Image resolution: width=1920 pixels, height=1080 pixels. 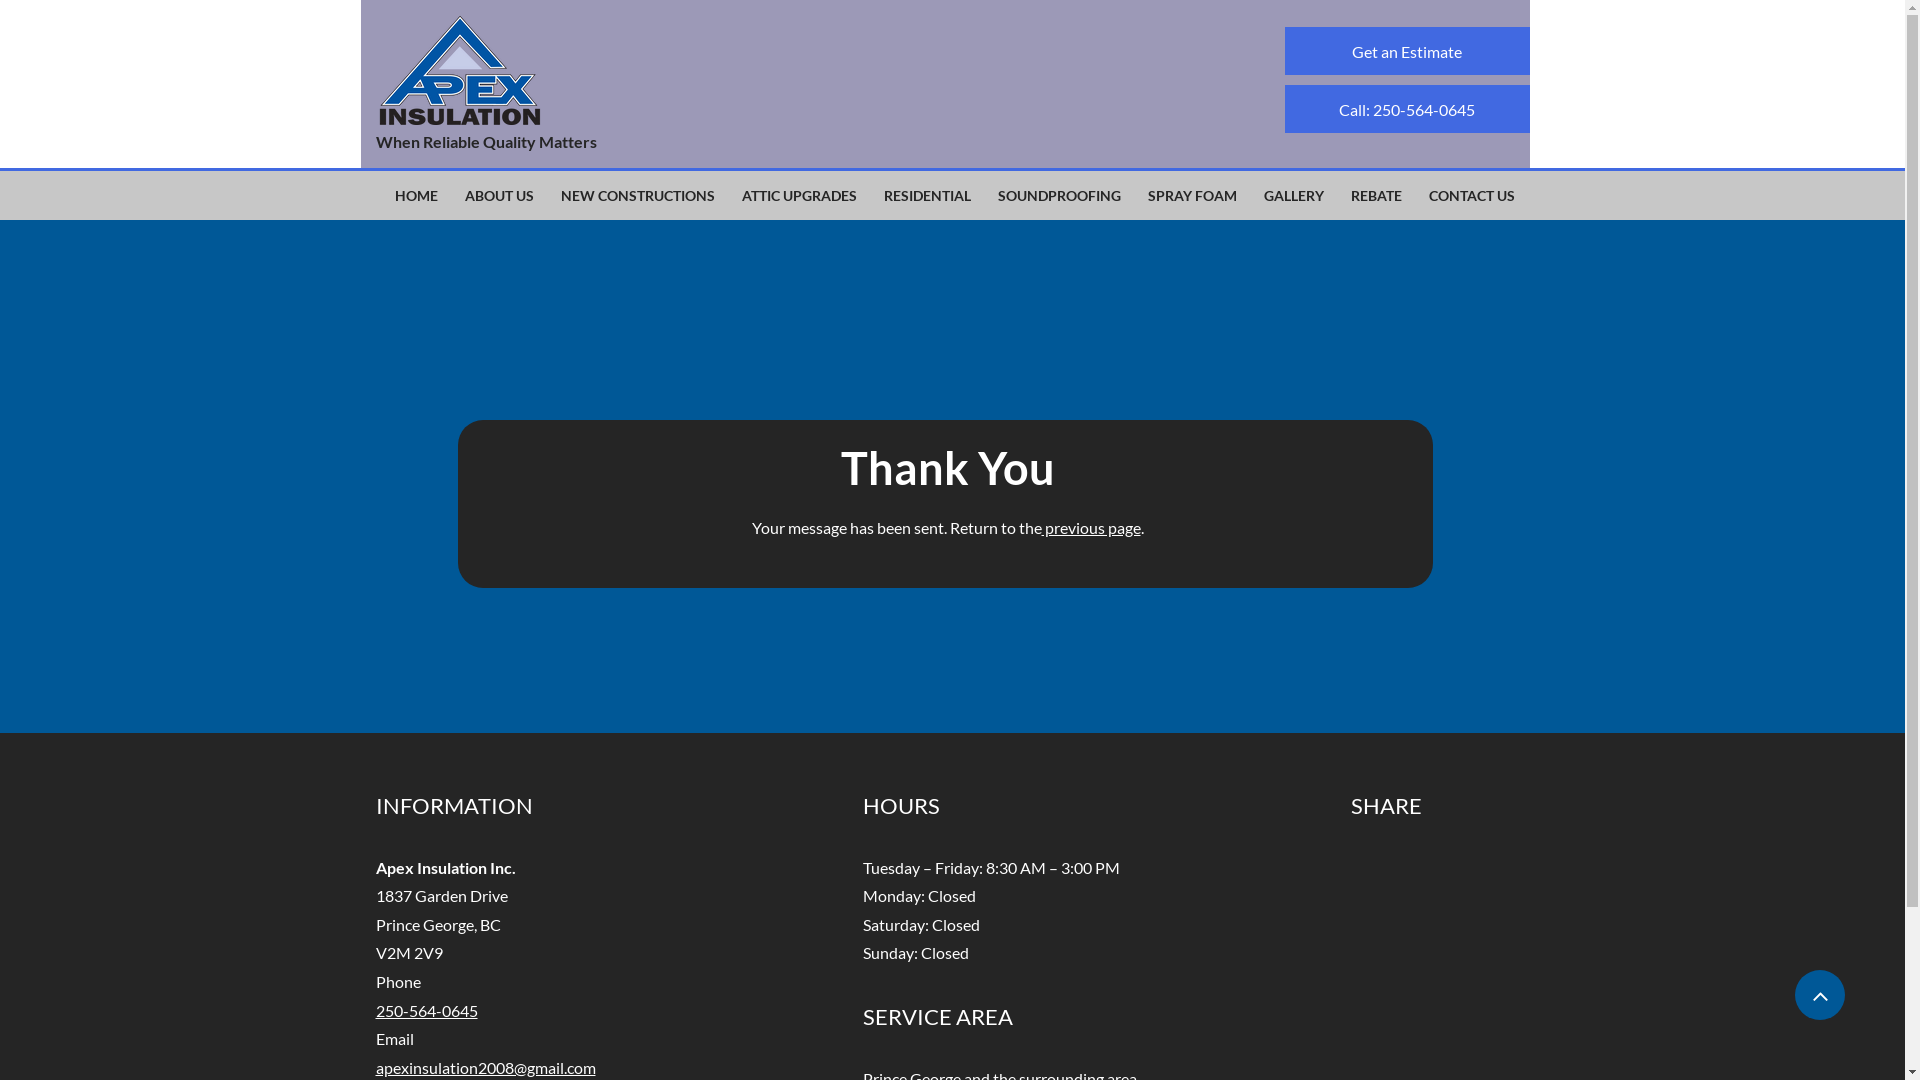 I want to click on NEW CONSTRUCTIONS, so click(x=638, y=196).